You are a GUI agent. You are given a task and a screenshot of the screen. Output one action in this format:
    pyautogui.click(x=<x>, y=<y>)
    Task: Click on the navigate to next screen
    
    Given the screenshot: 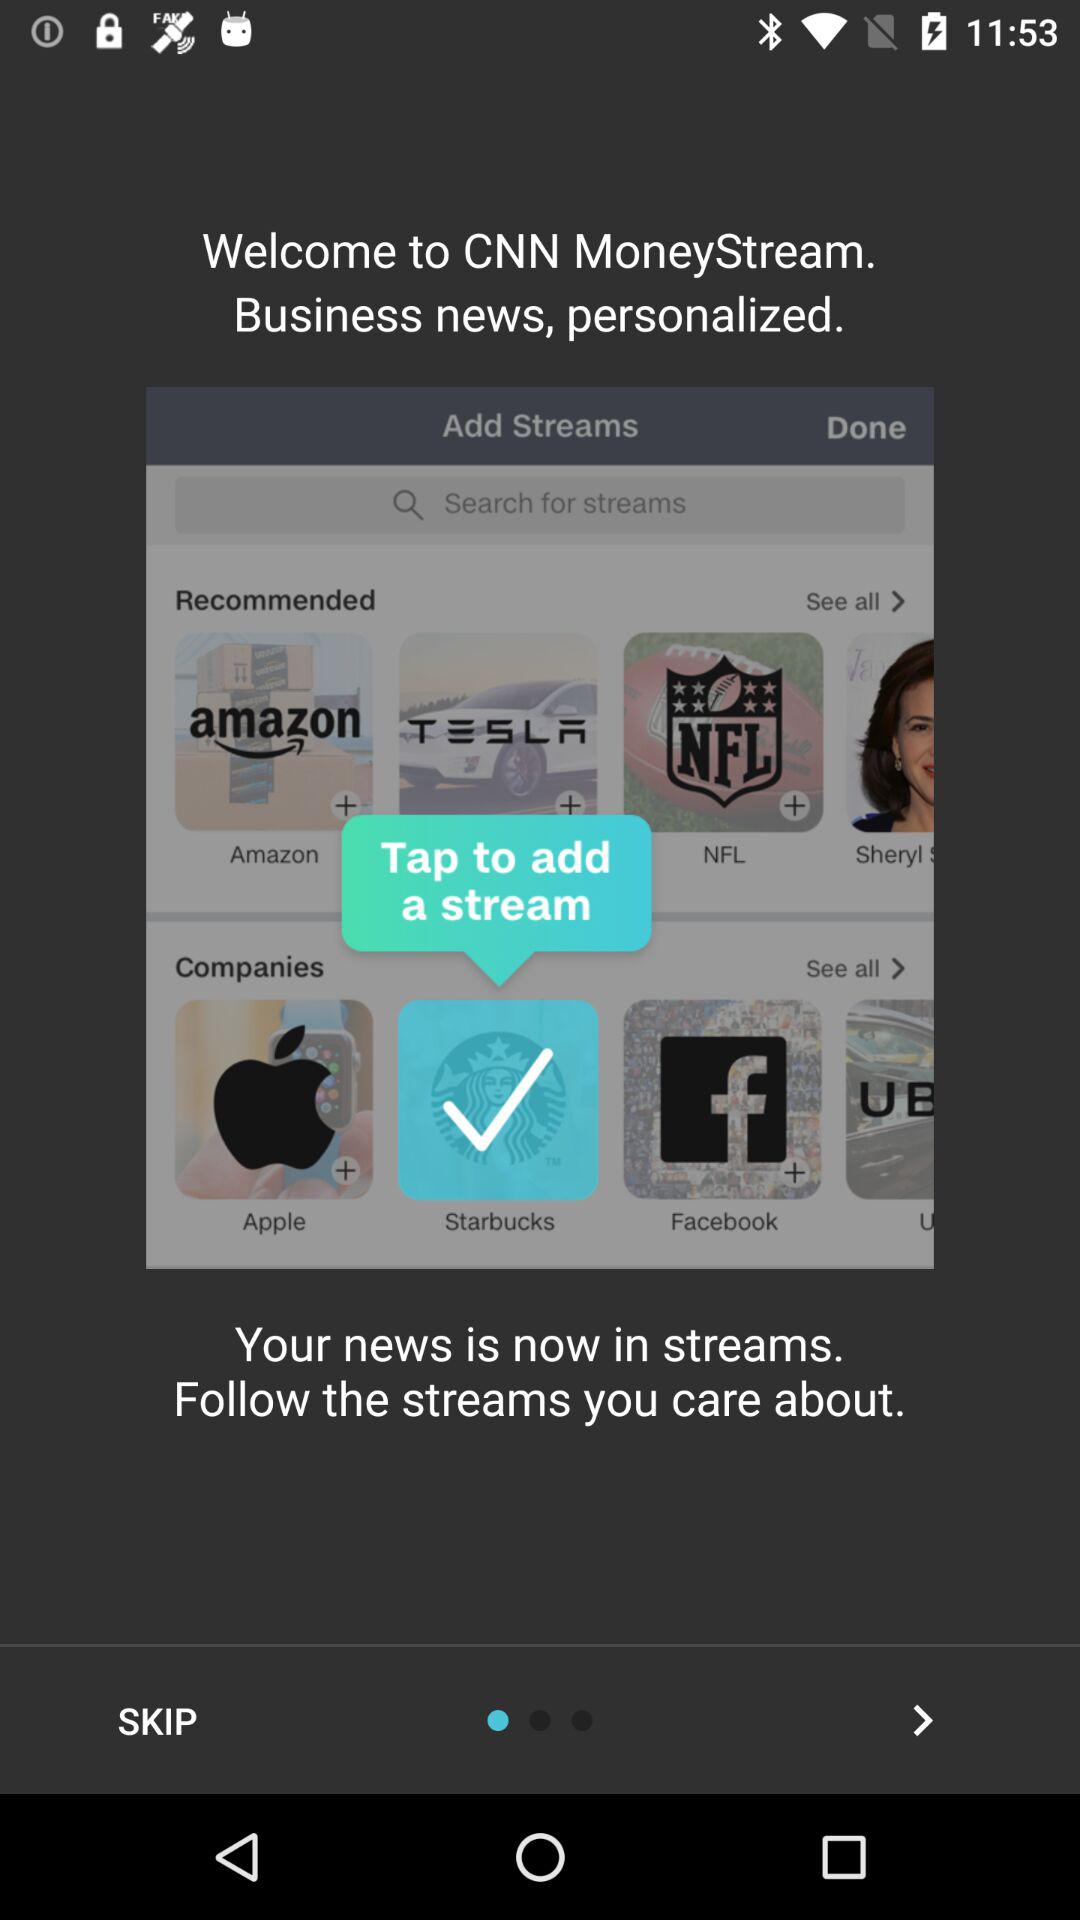 What is the action you would take?
    pyautogui.click(x=922, y=1720)
    